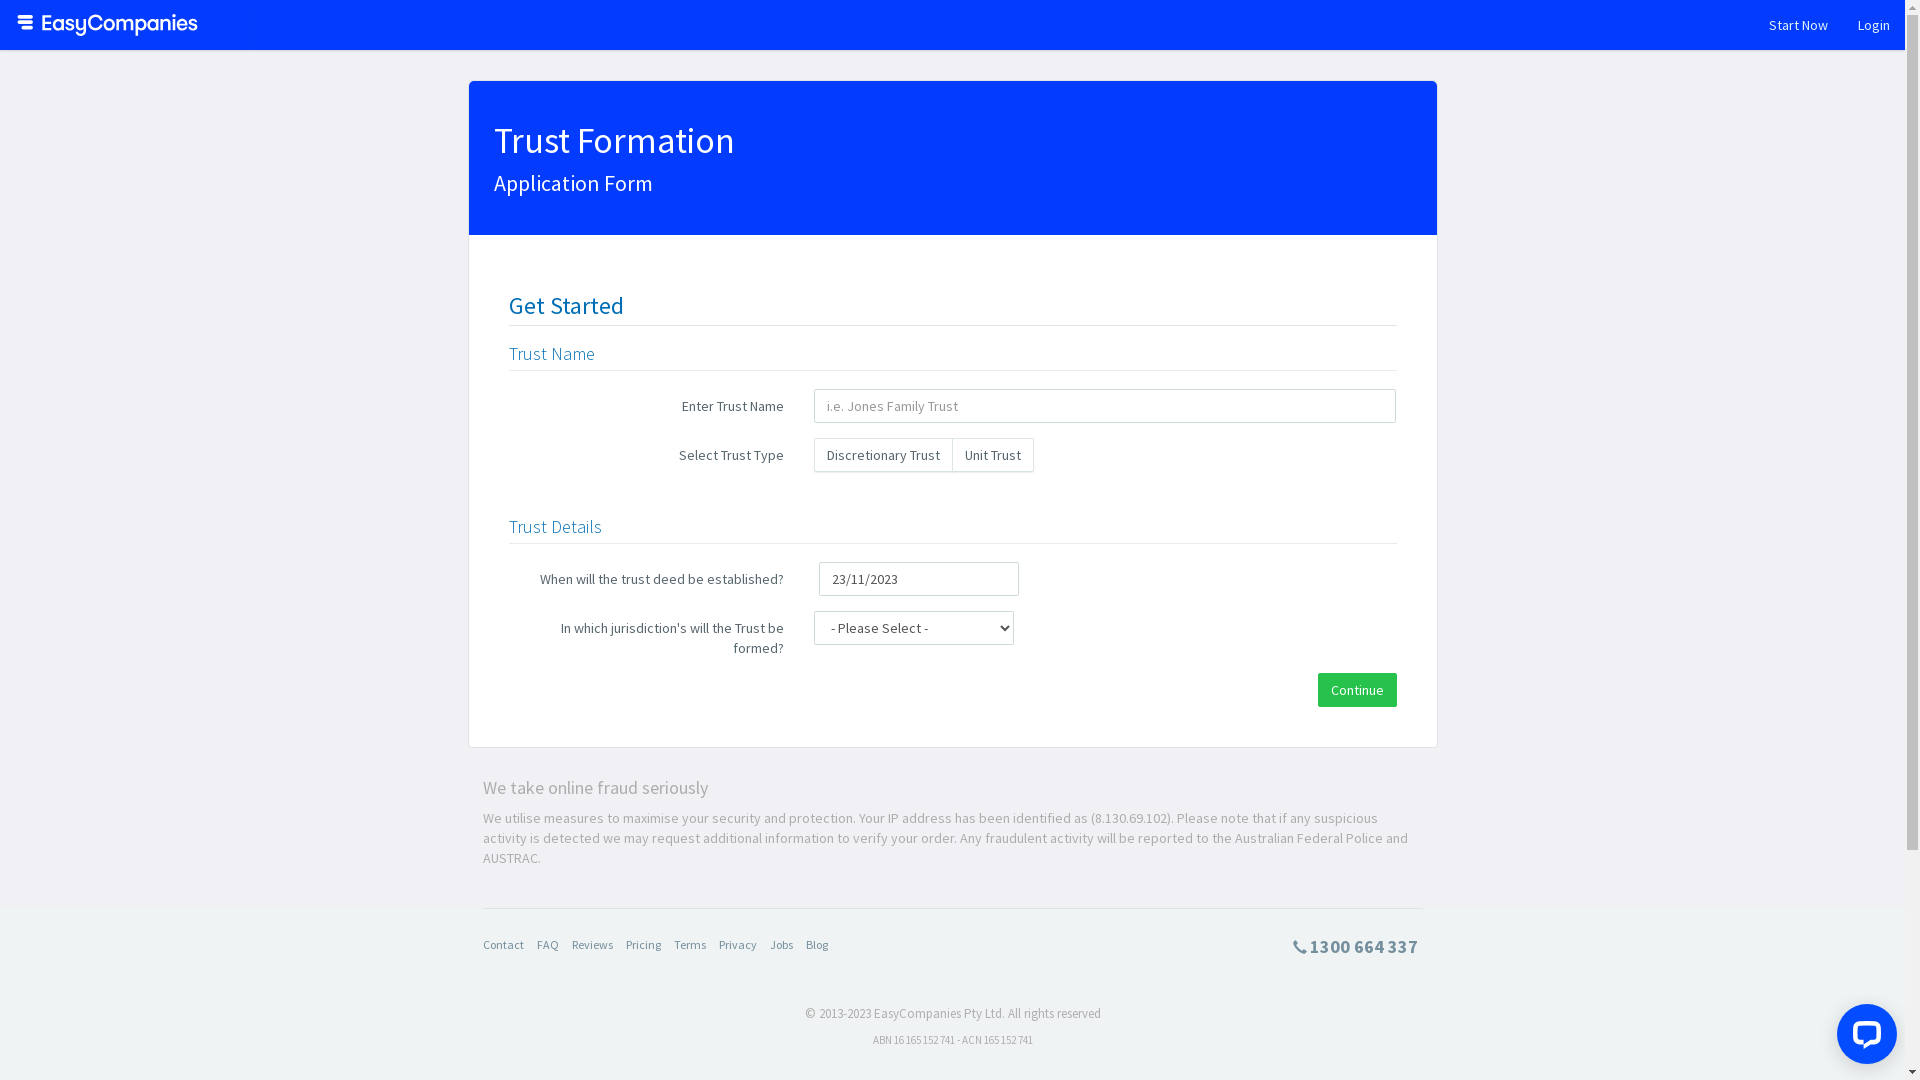 The image size is (1920, 1080). What do you see at coordinates (1874, 25) in the screenshot?
I see `Login` at bounding box center [1874, 25].